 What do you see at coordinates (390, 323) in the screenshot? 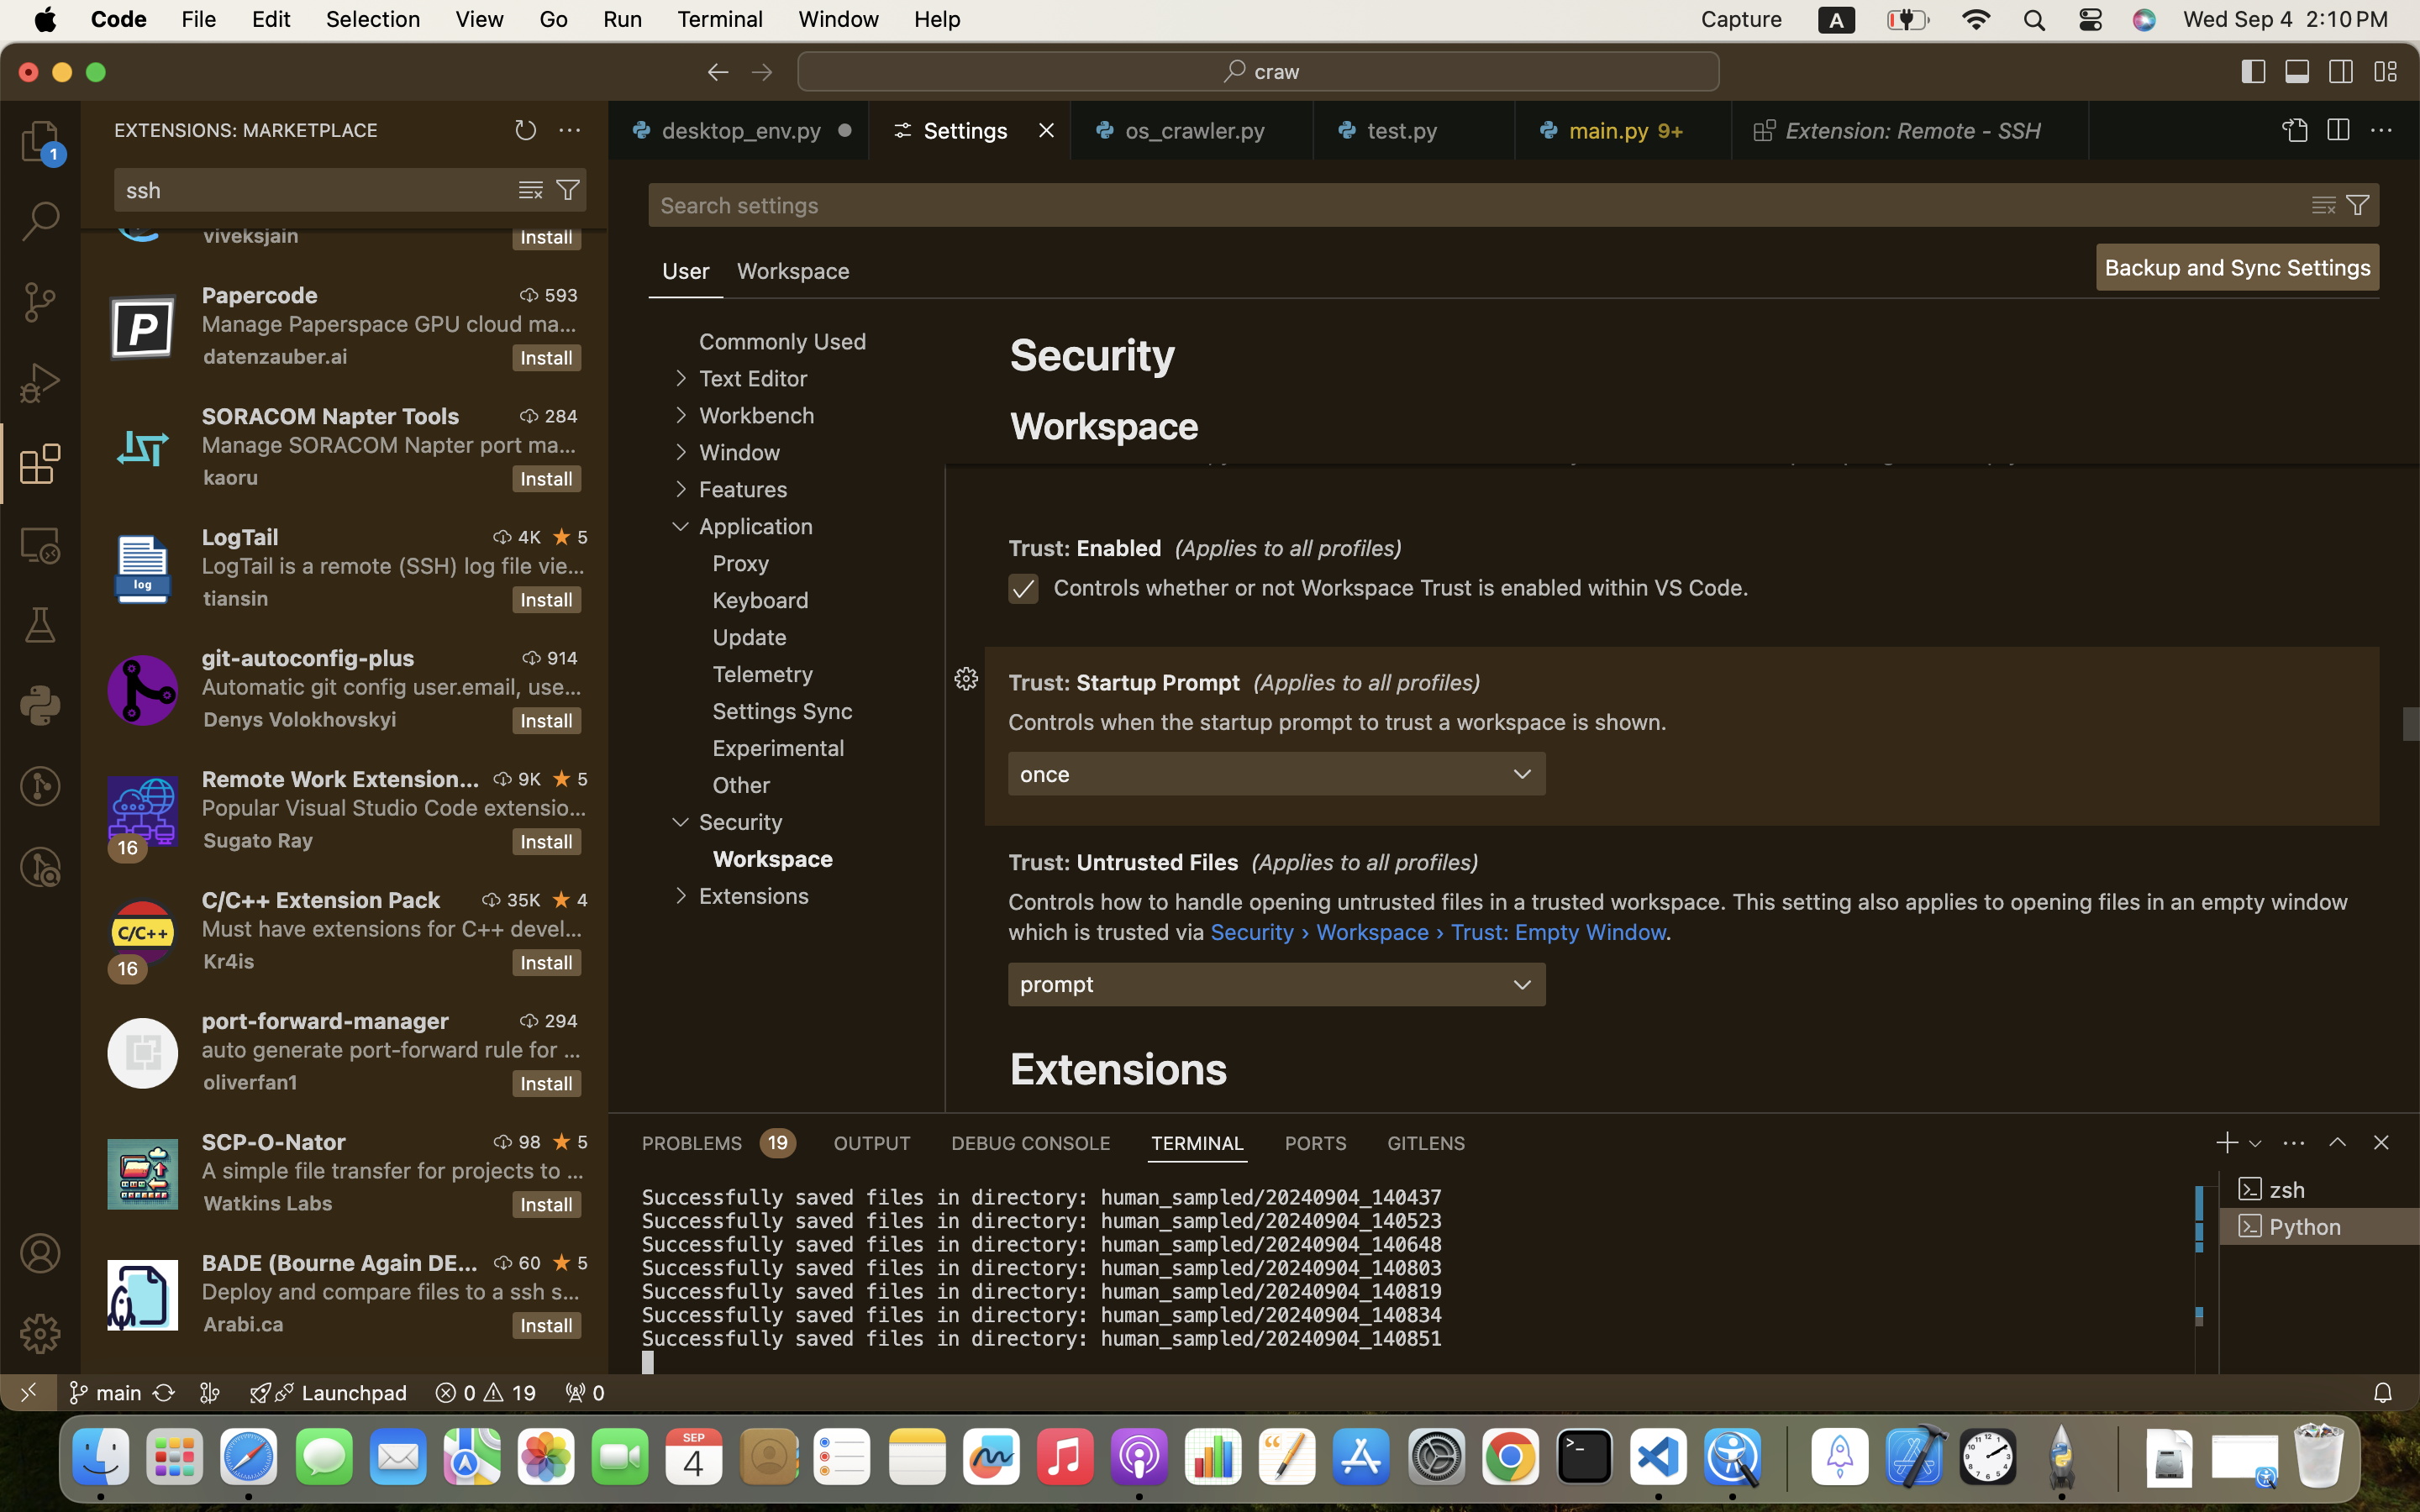
I see `Manage Paperspace GPU cloud machines directly from VS Code. Open with just one click a remote VS Code session, streamlining your machine learning & data science process and increasing productivity.` at bounding box center [390, 323].